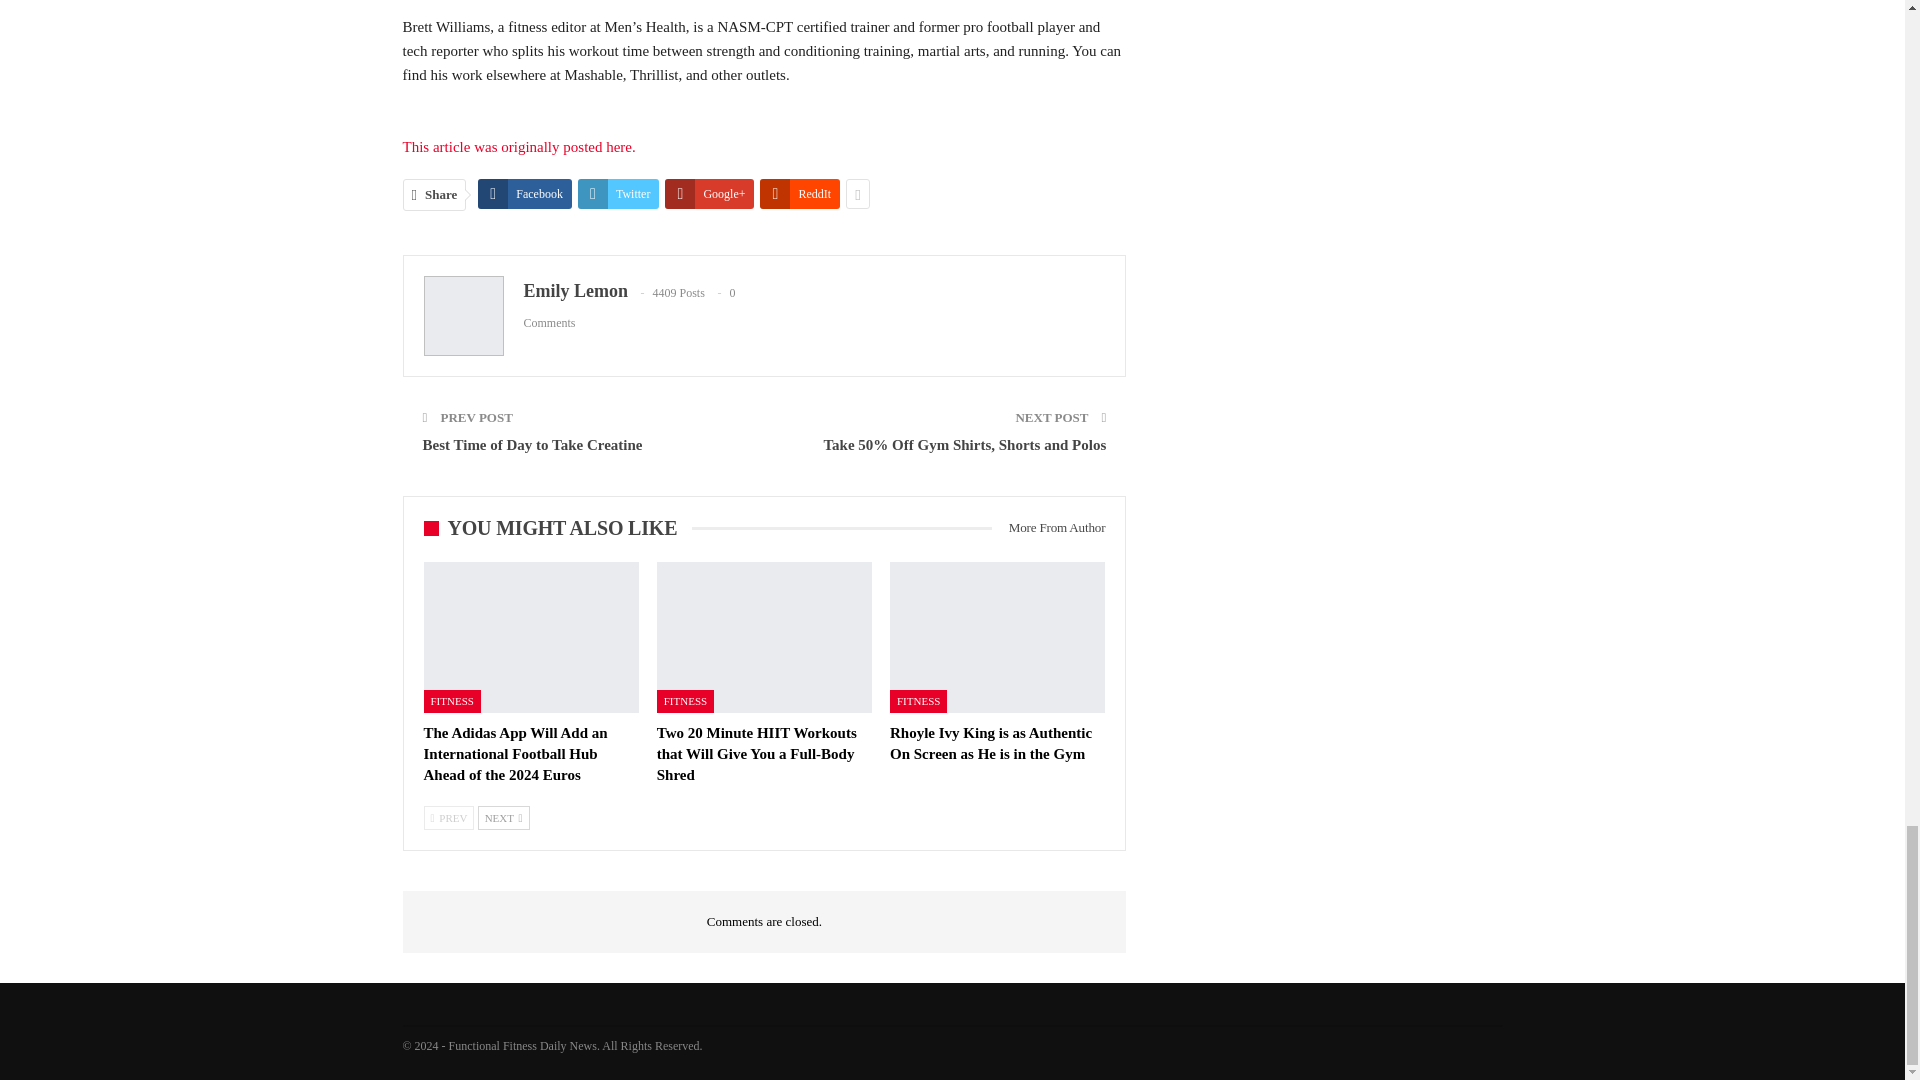 This screenshot has width=1920, height=1080. Describe the element at coordinates (525, 194) in the screenshot. I see `Facebook` at that location.